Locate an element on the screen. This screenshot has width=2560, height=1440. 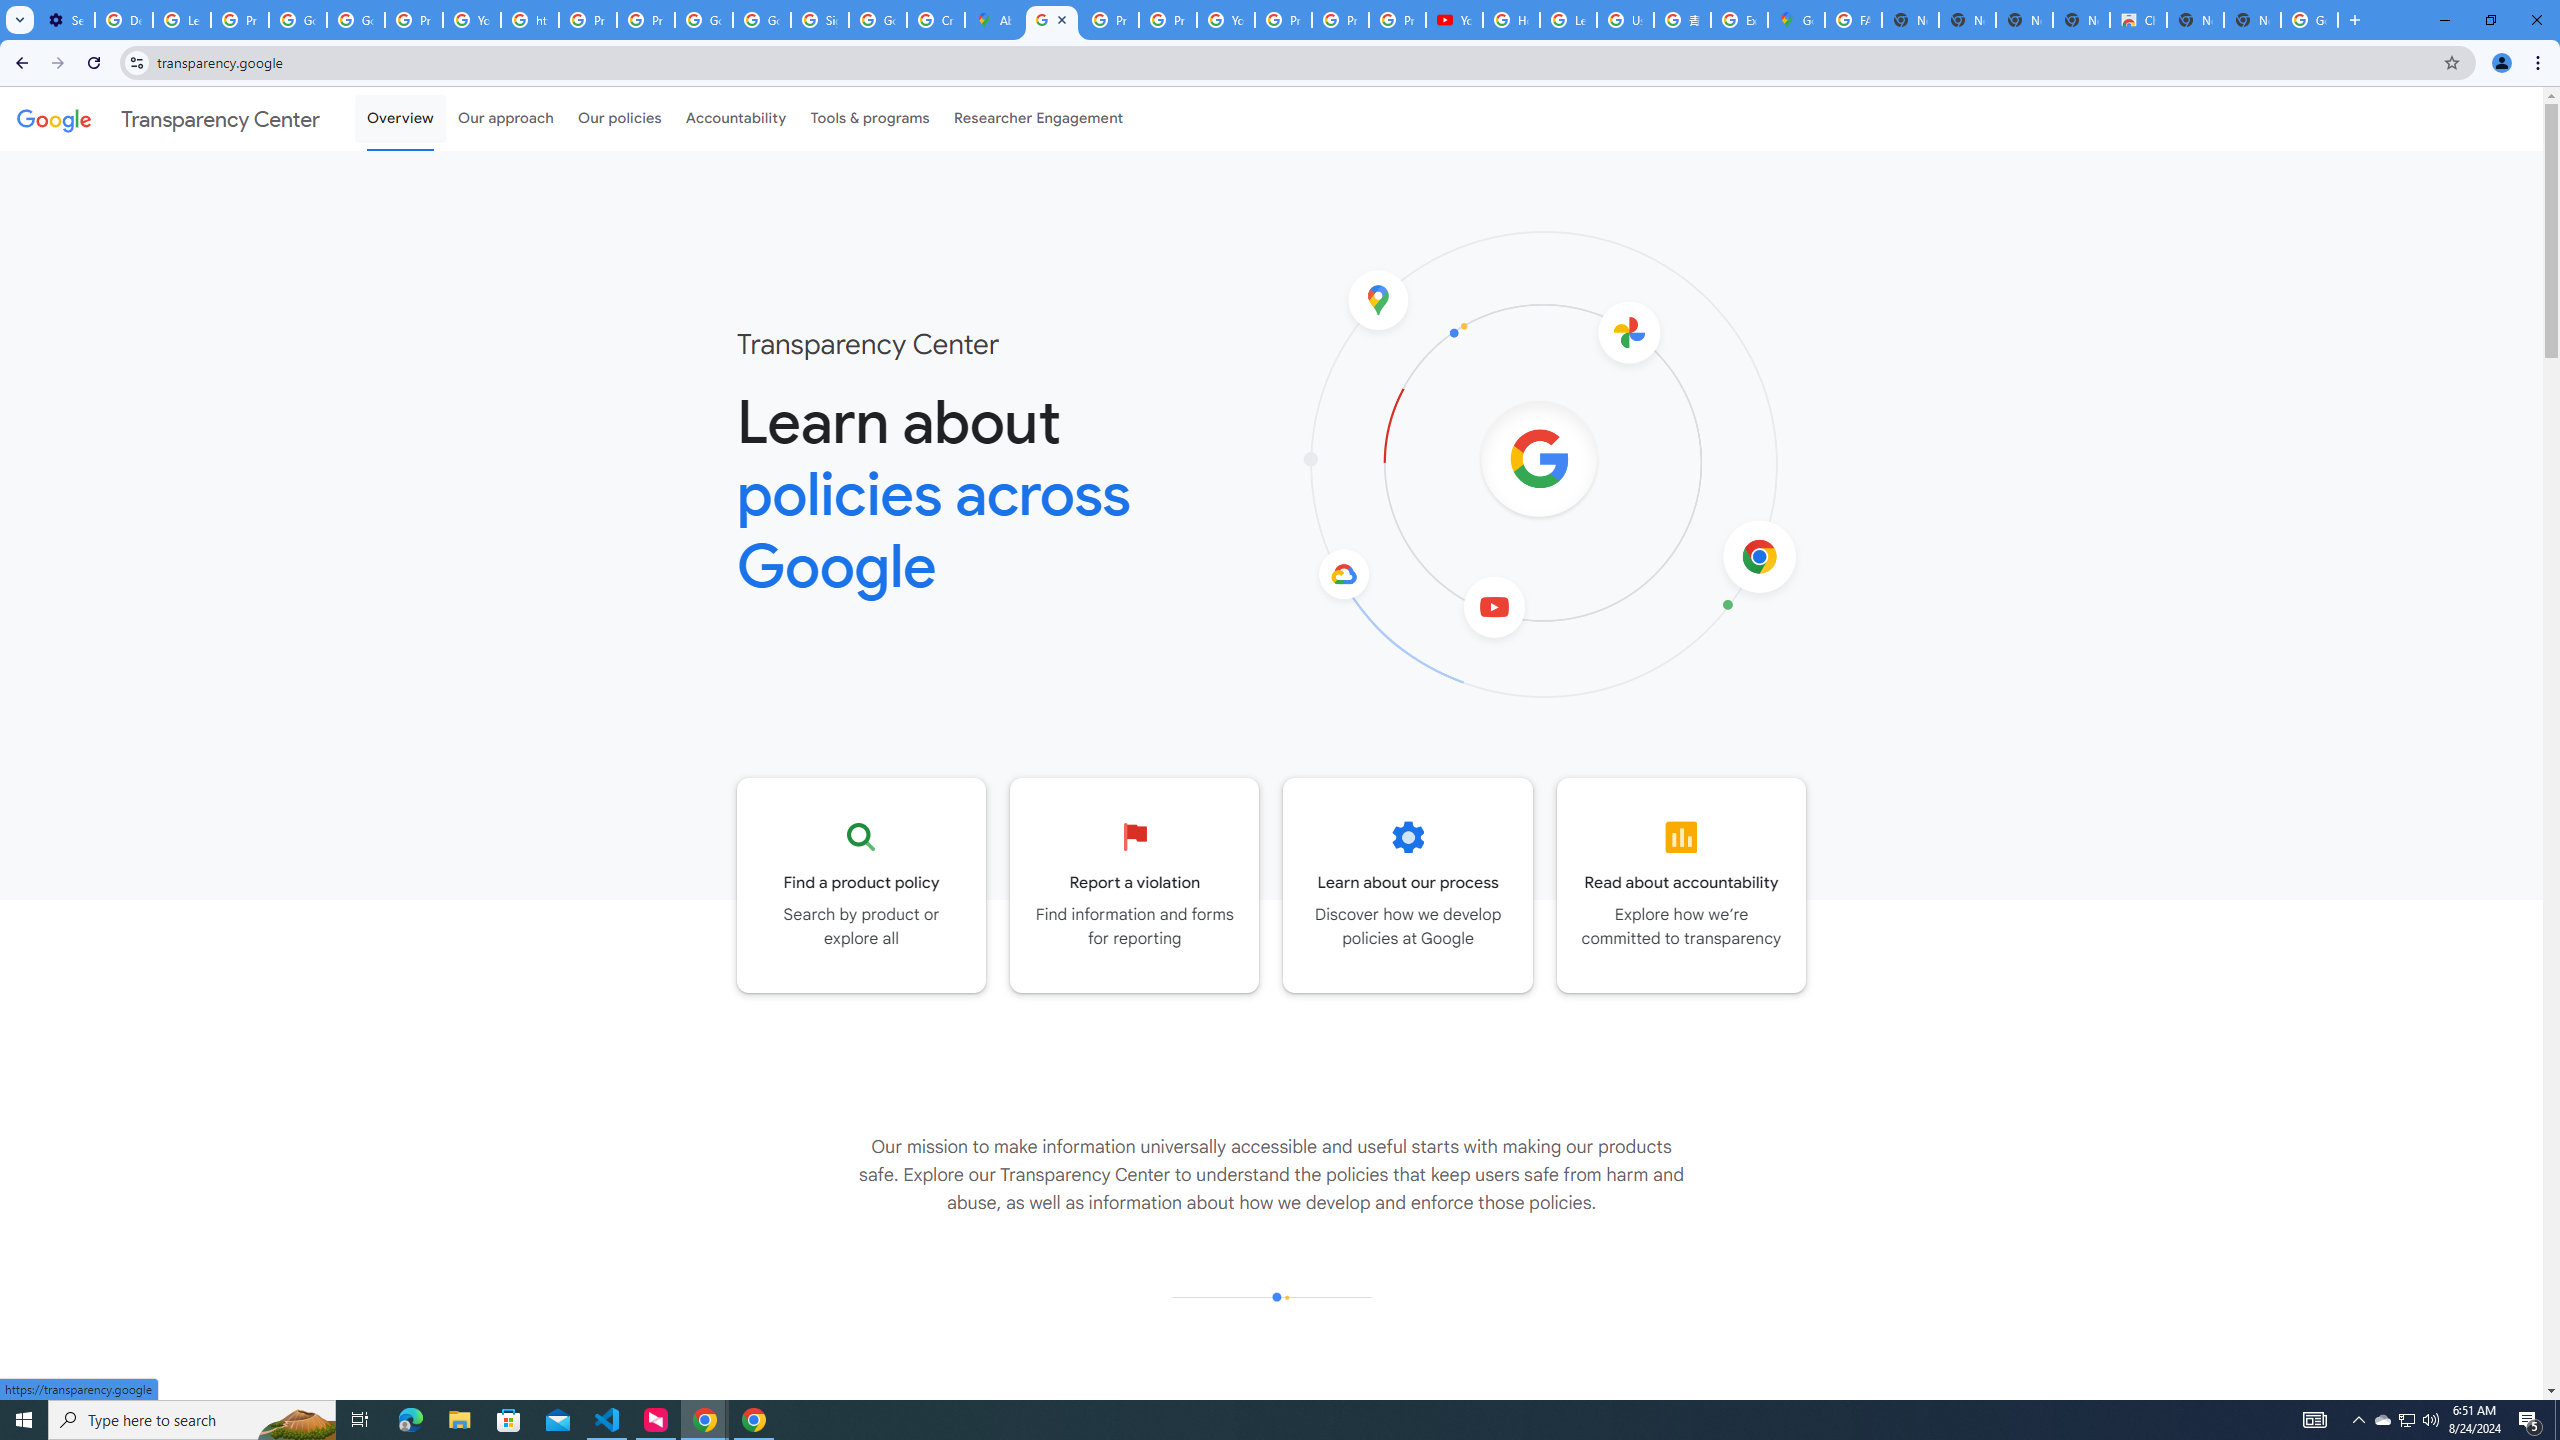
Privacy Help Center - Policies Help is located at coordinates (1109, 20).